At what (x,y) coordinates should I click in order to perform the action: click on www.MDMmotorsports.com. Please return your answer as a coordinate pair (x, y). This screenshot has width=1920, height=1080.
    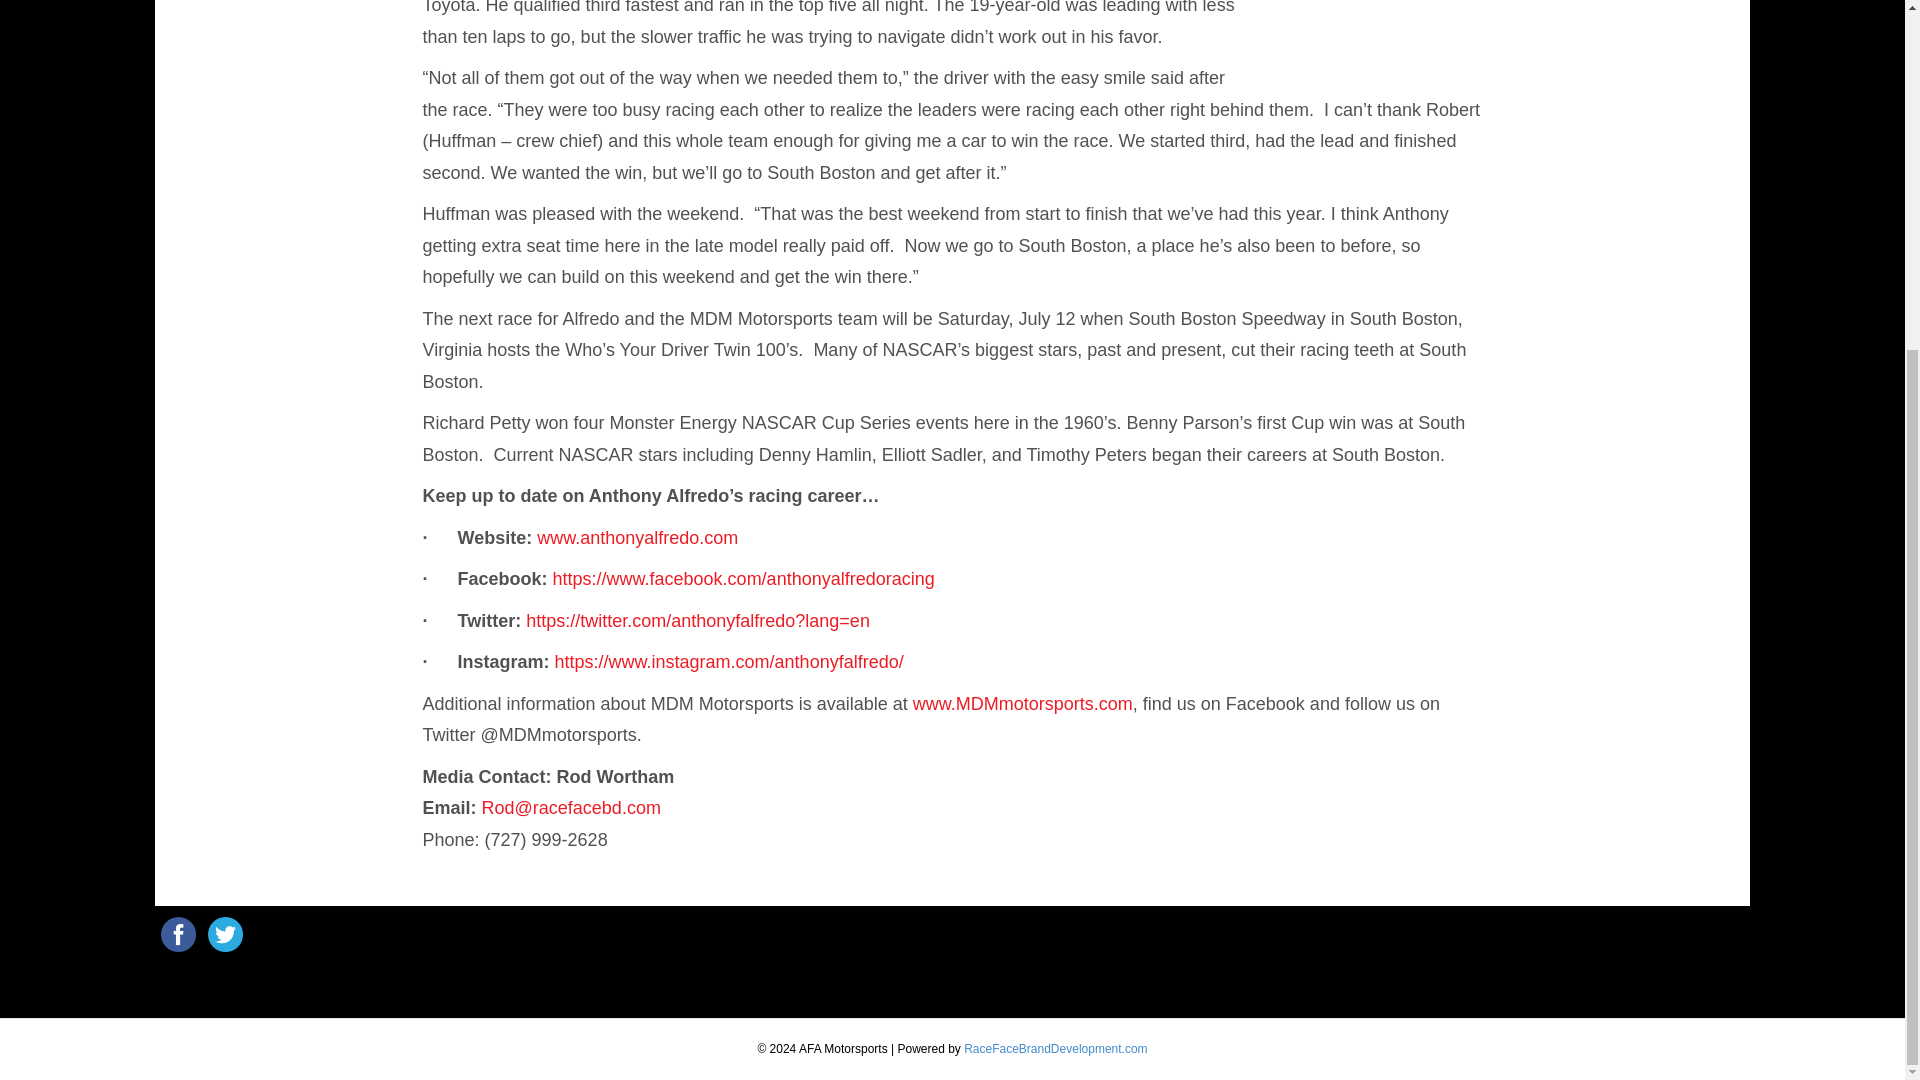
    Looking at the image, I should click on (1022, 704).